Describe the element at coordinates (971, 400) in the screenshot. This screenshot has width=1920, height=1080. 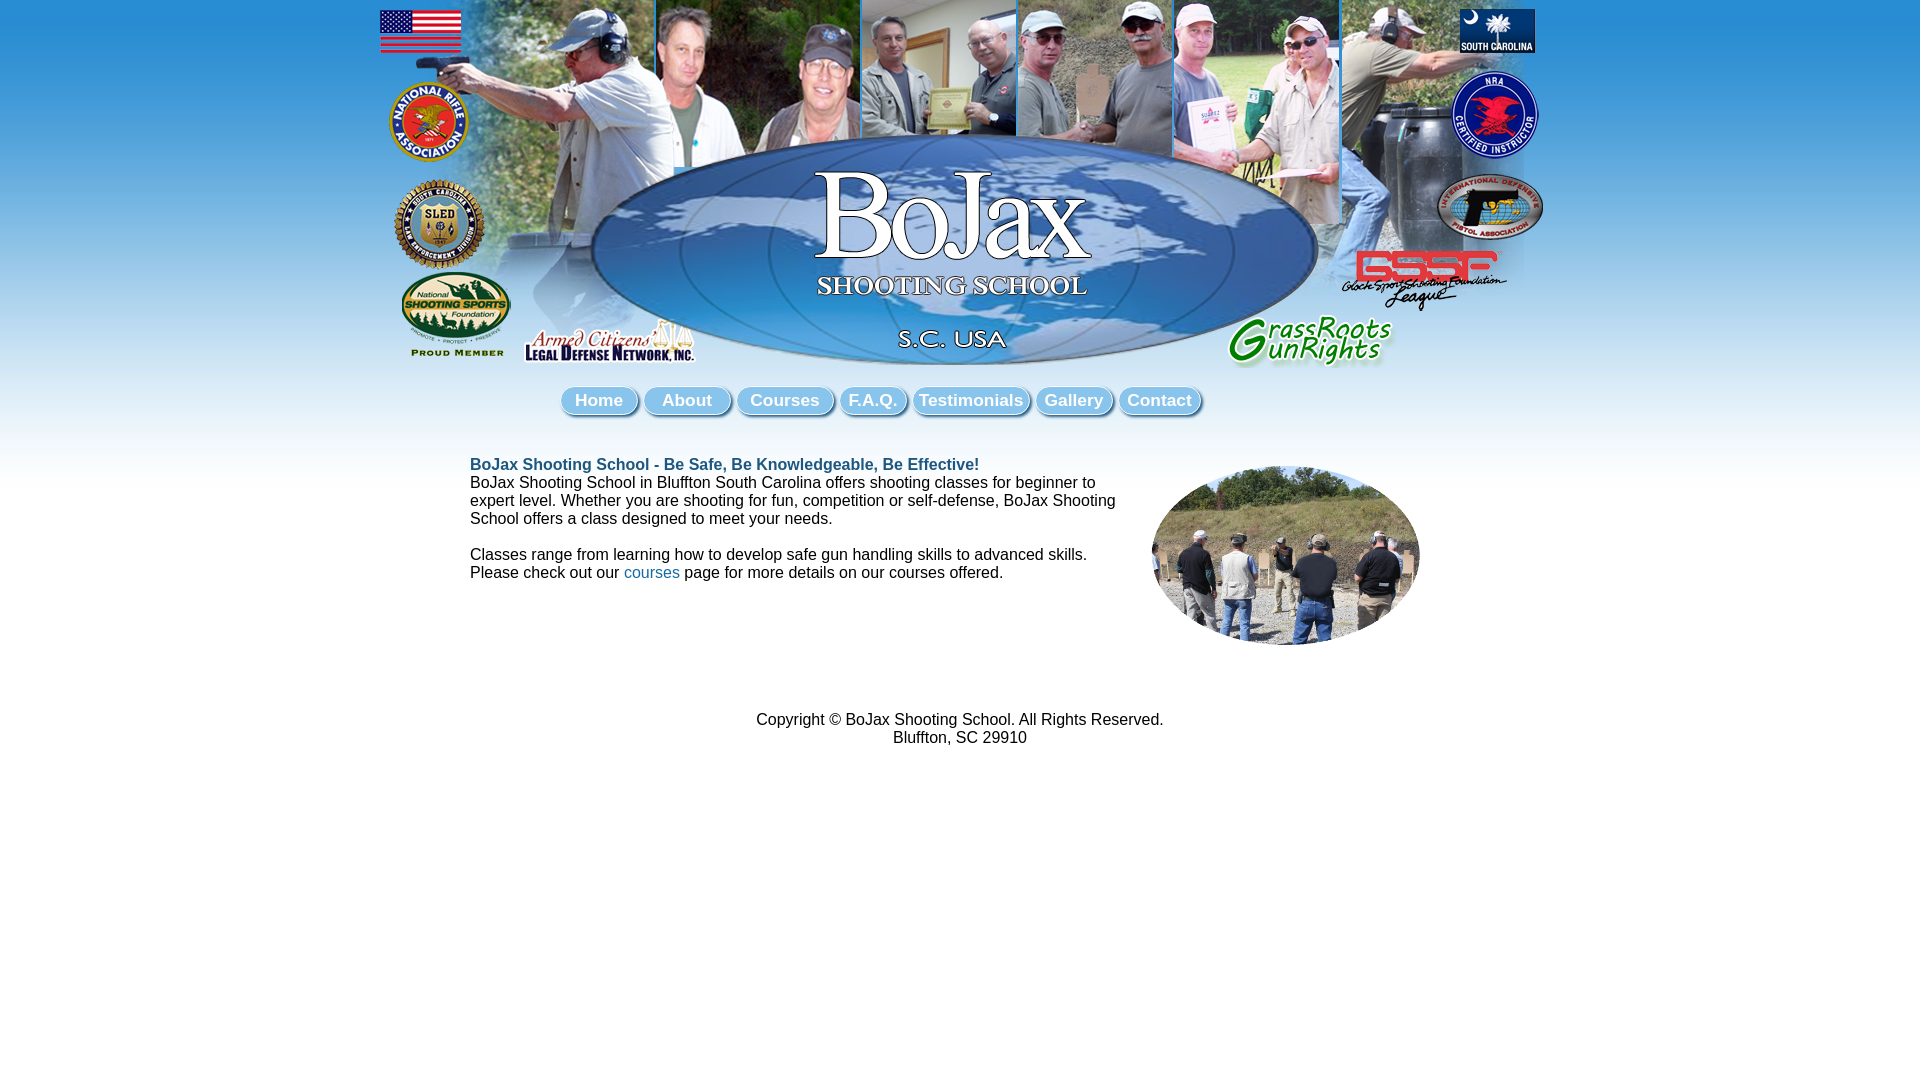
I see `Testimonials` at that location.